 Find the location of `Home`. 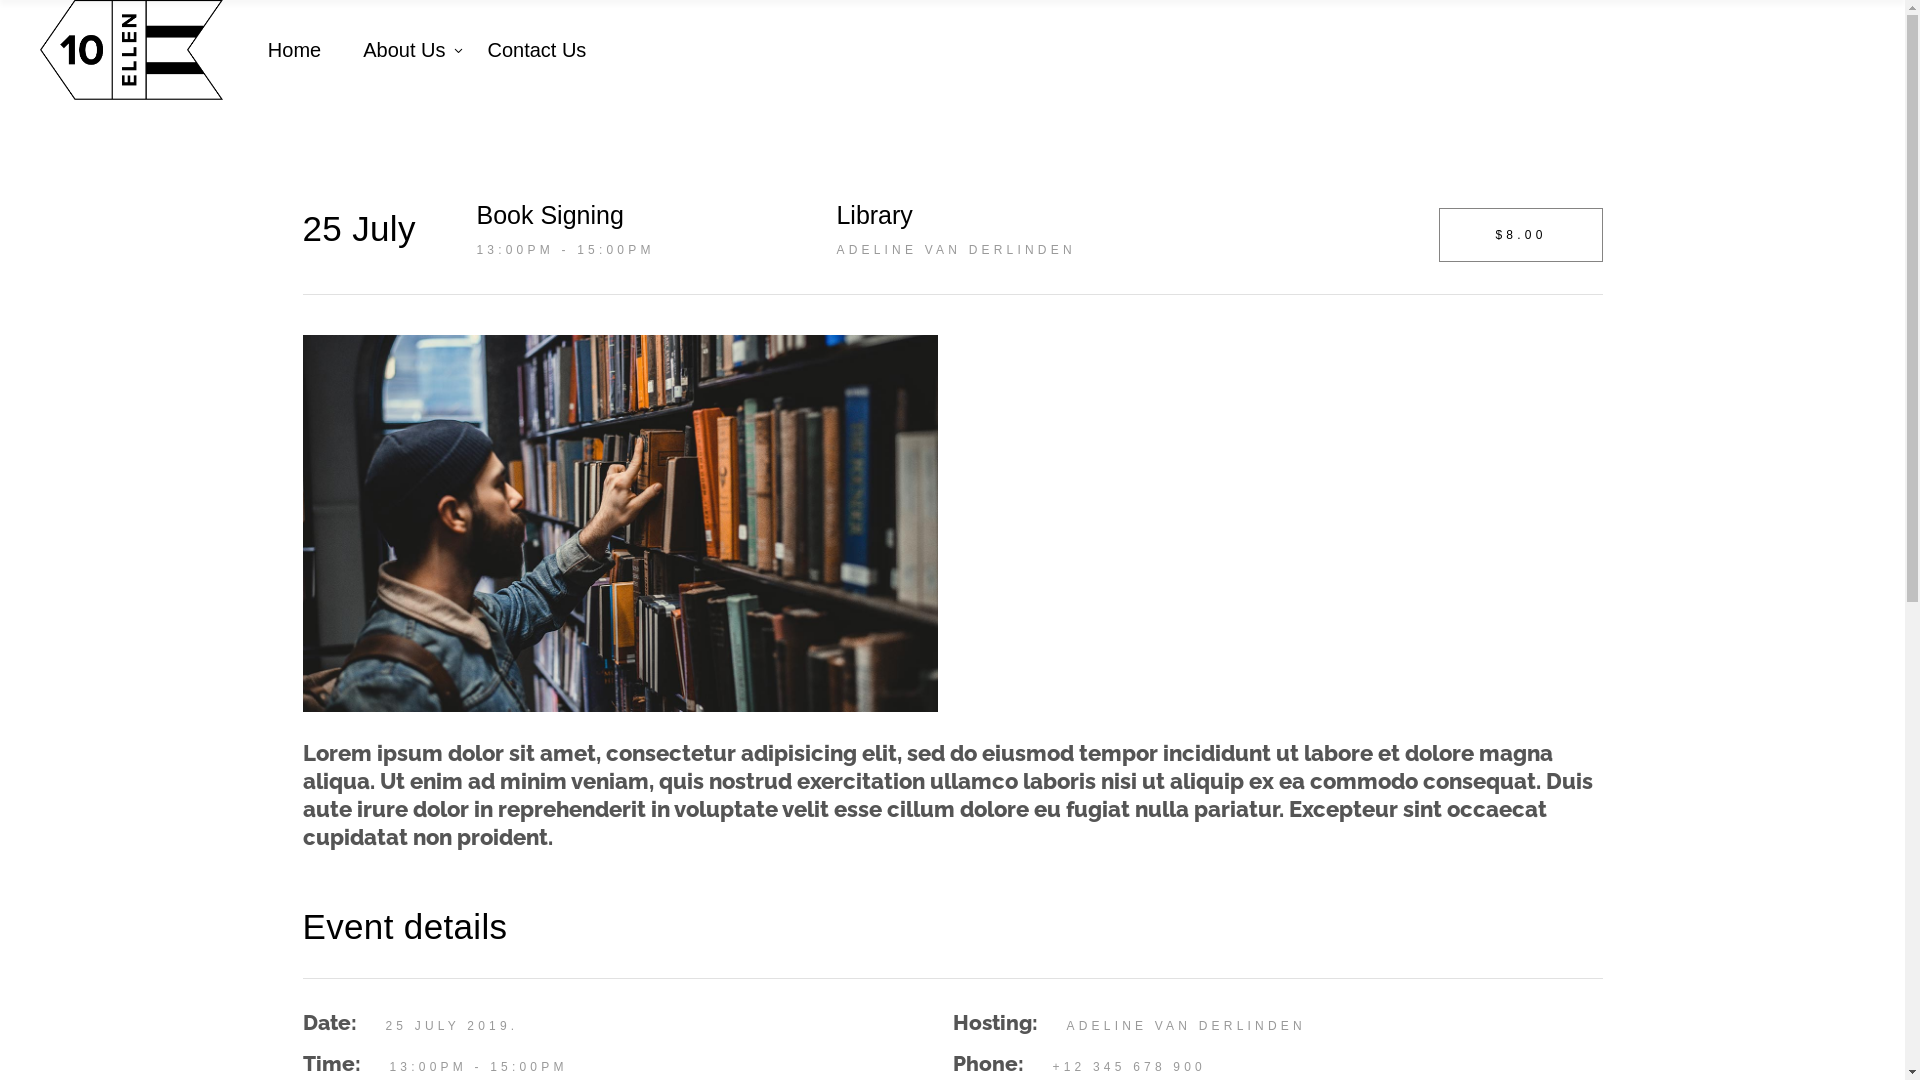

Home is located at coordinates (294, 50).